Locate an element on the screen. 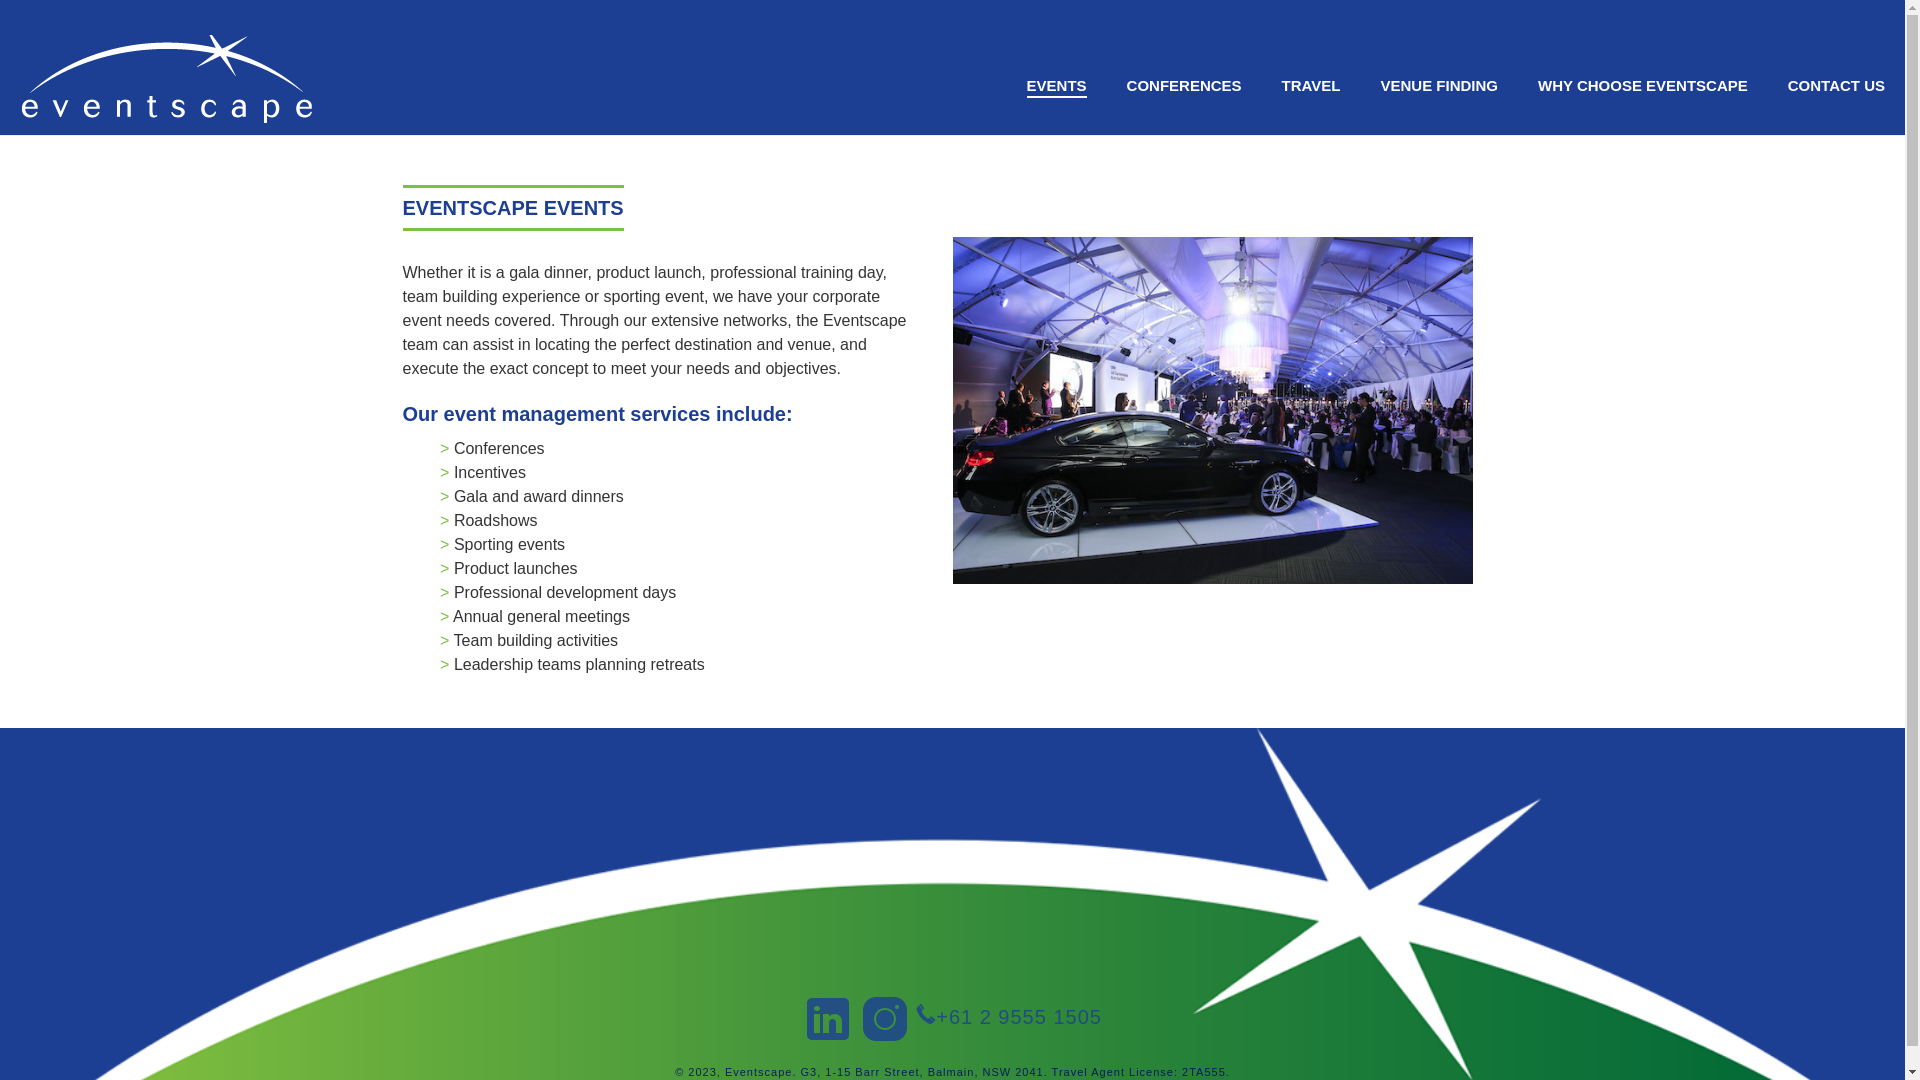 This screenshot has height=1080, width=1920. TRAVEL is located at coordinates (1312, 86).